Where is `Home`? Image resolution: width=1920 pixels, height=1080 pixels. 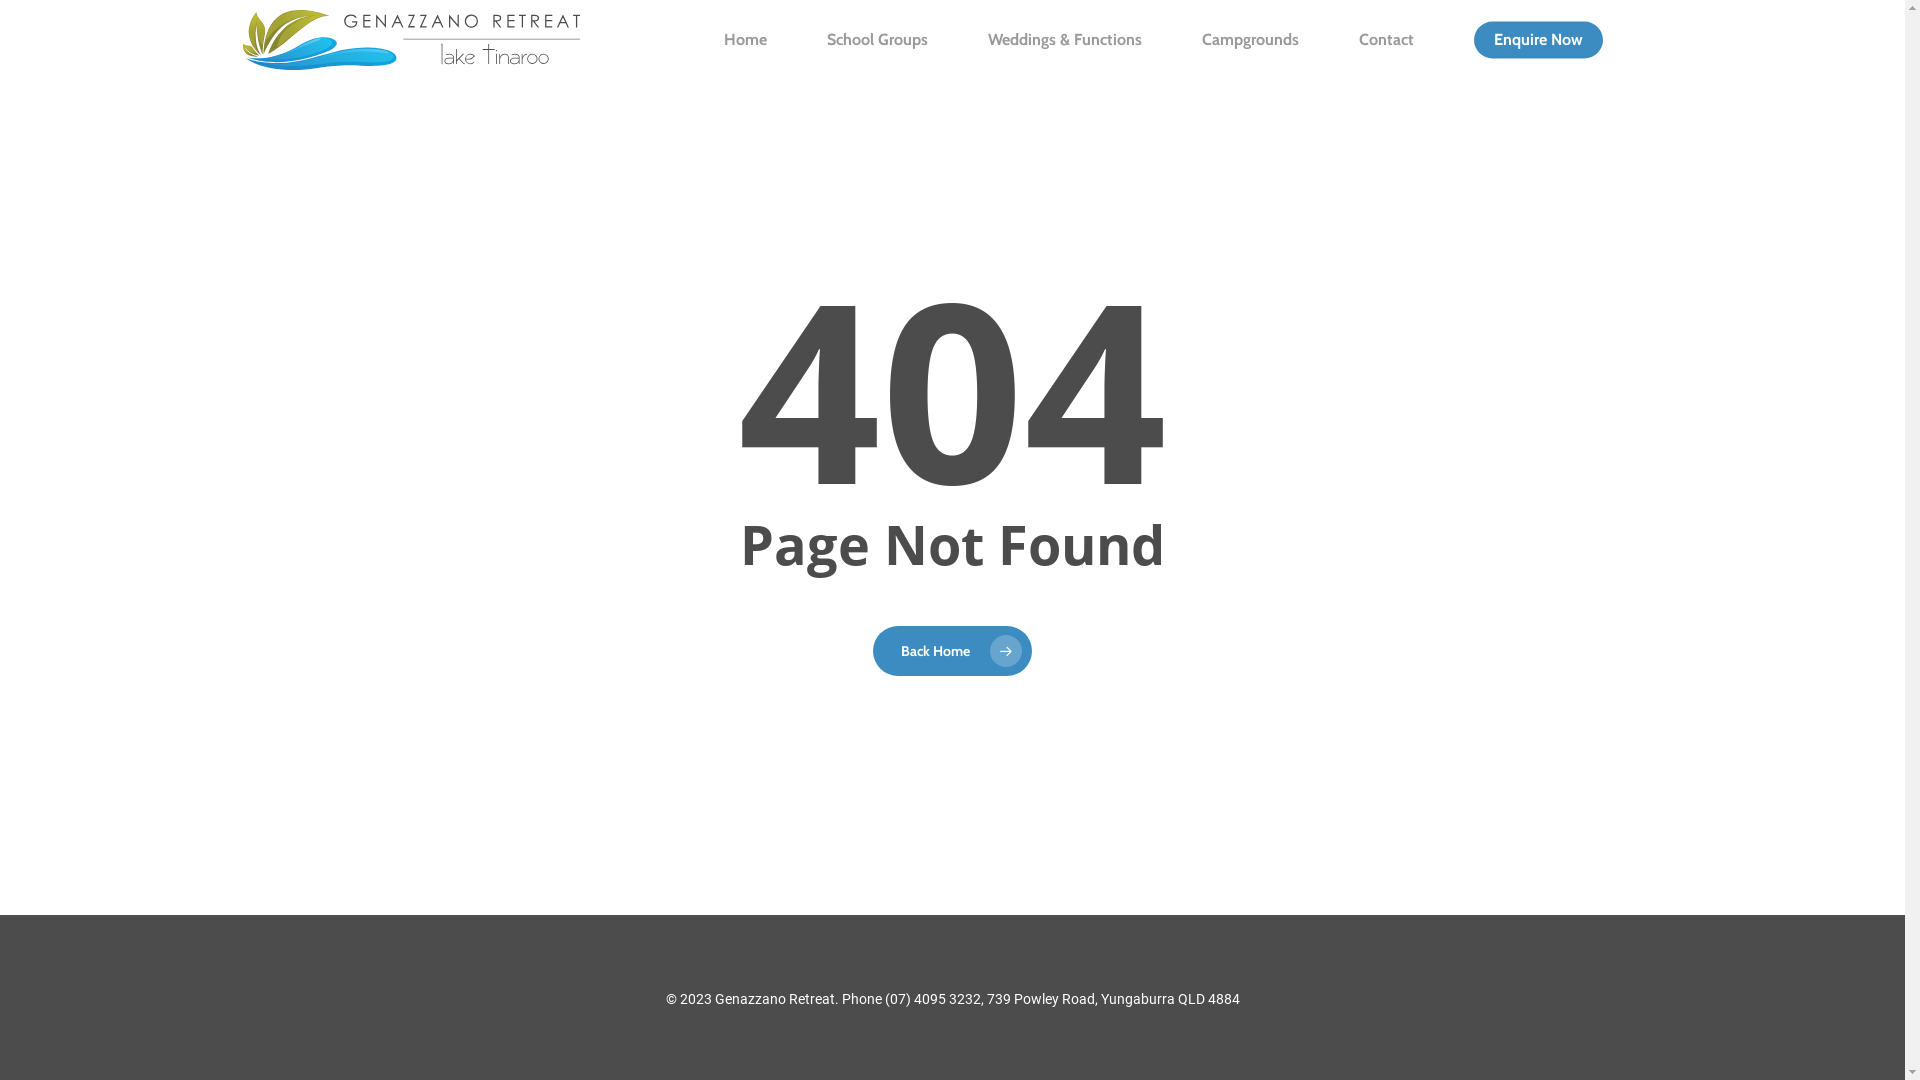 Home is located at coordinates (746, 40).